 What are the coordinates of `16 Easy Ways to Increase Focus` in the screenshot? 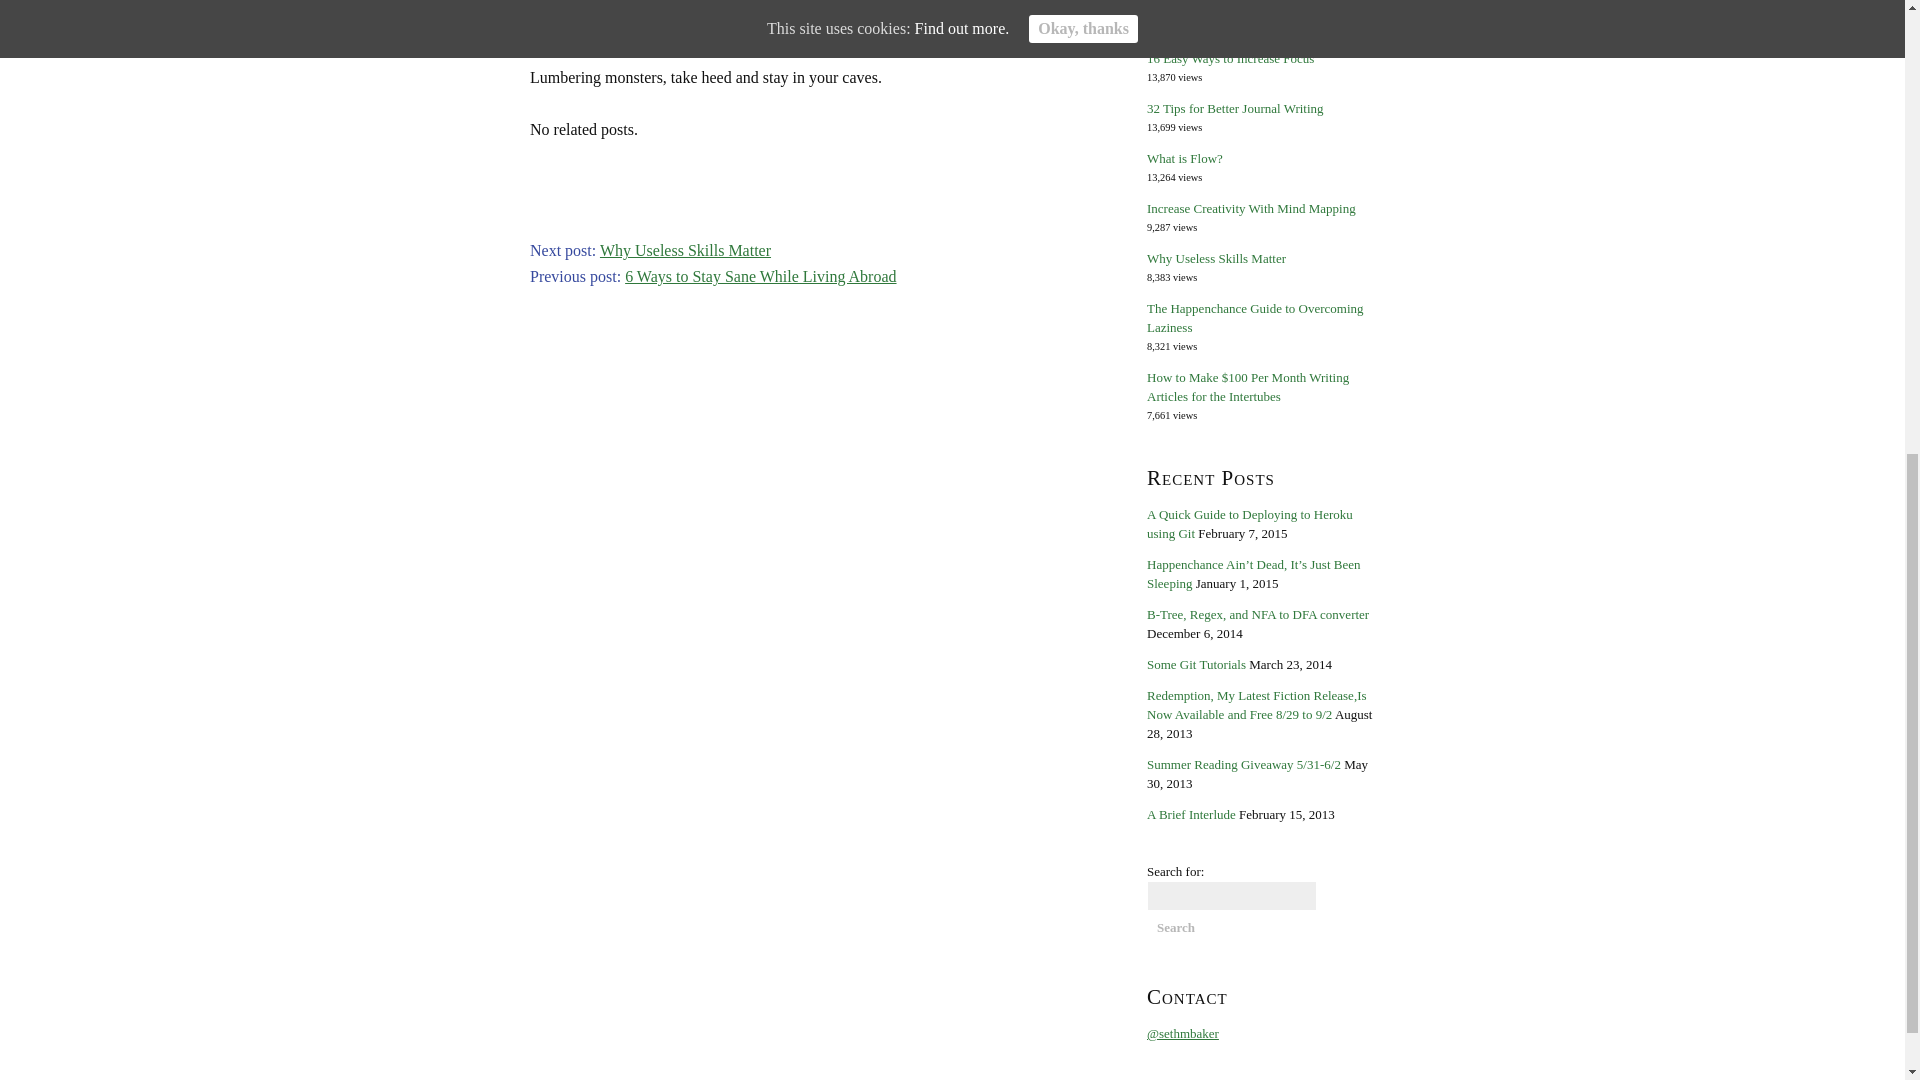 It's located at (1230, 58).